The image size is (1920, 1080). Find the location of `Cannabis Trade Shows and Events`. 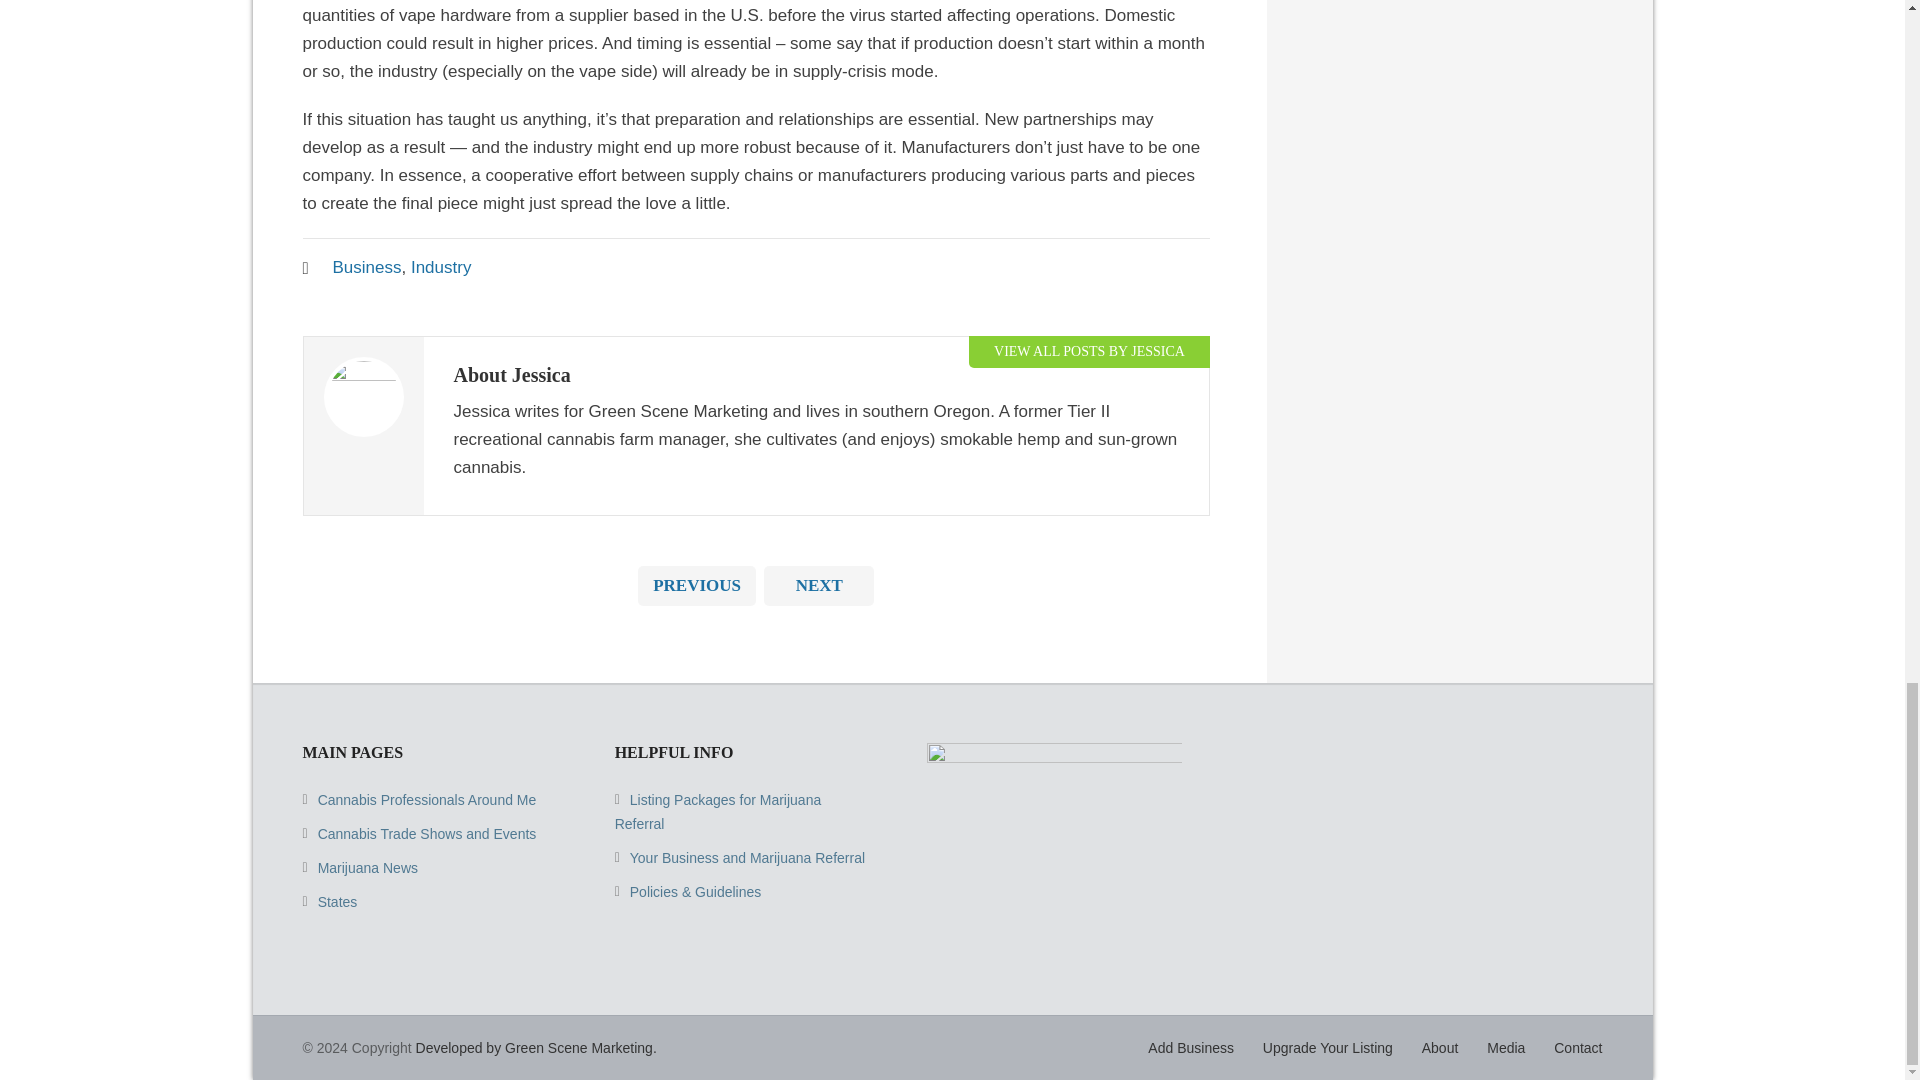

Cannabis Trade Shows and Events is located at coordinates (428, 834).